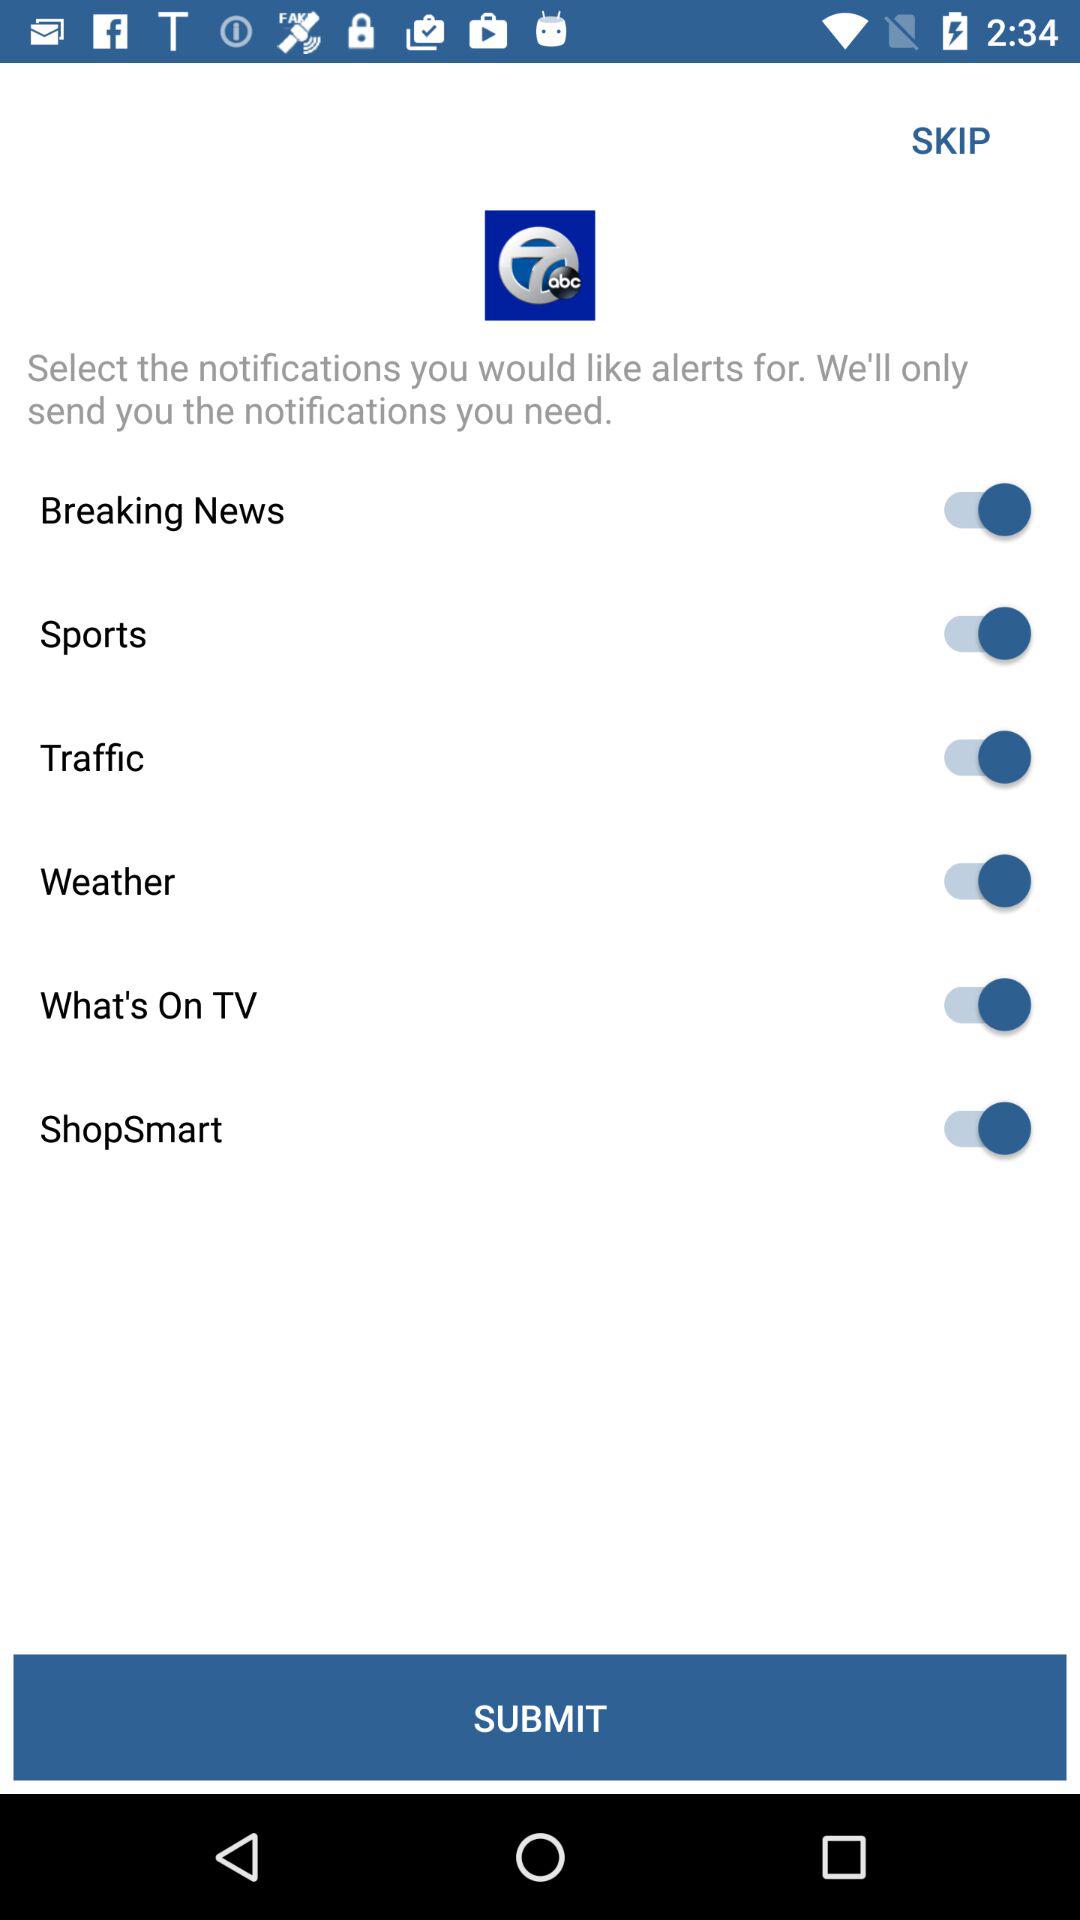 This screenshot has height=1920, width=1080. What do you see at coordinates (978, 880) in the screenshot?
I see `weather notification on or off` at bounding box center [978, 880].